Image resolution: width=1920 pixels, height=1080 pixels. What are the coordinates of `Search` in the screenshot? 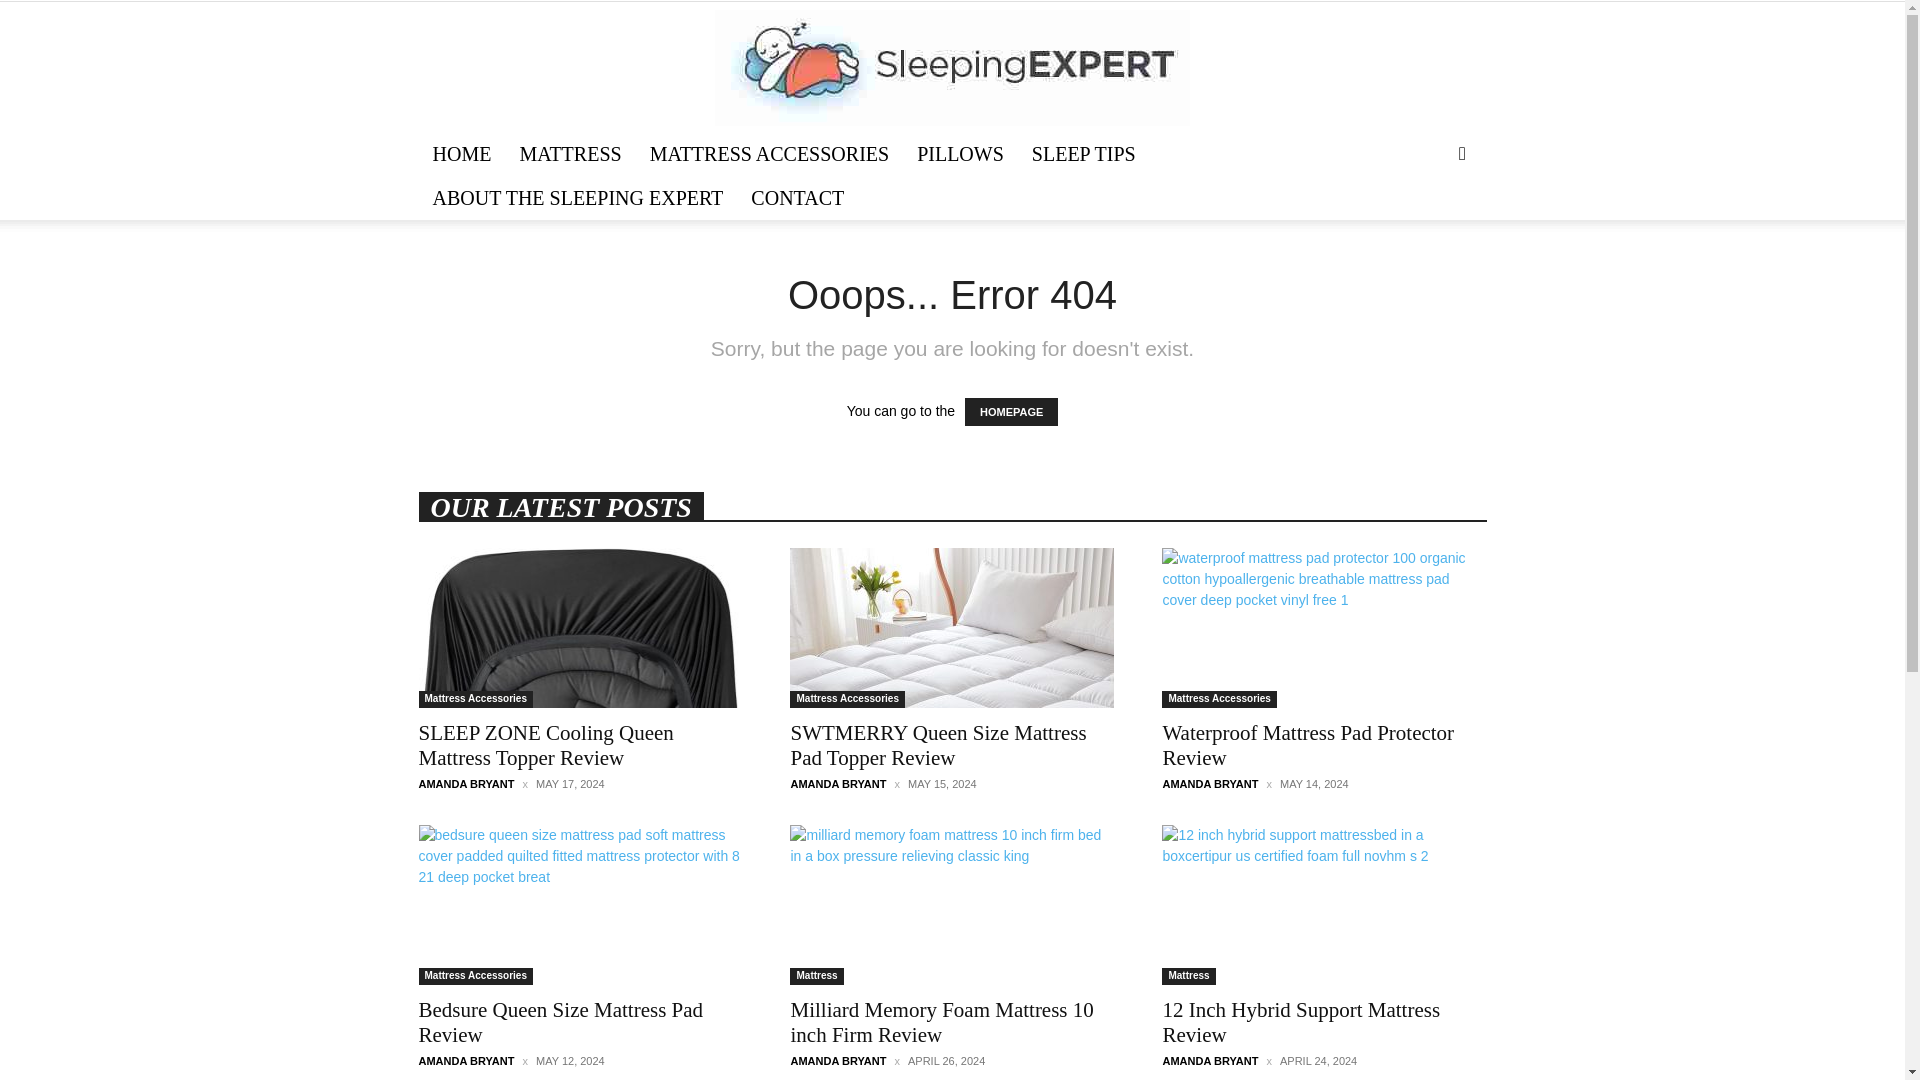 It's located at (1430, 232).